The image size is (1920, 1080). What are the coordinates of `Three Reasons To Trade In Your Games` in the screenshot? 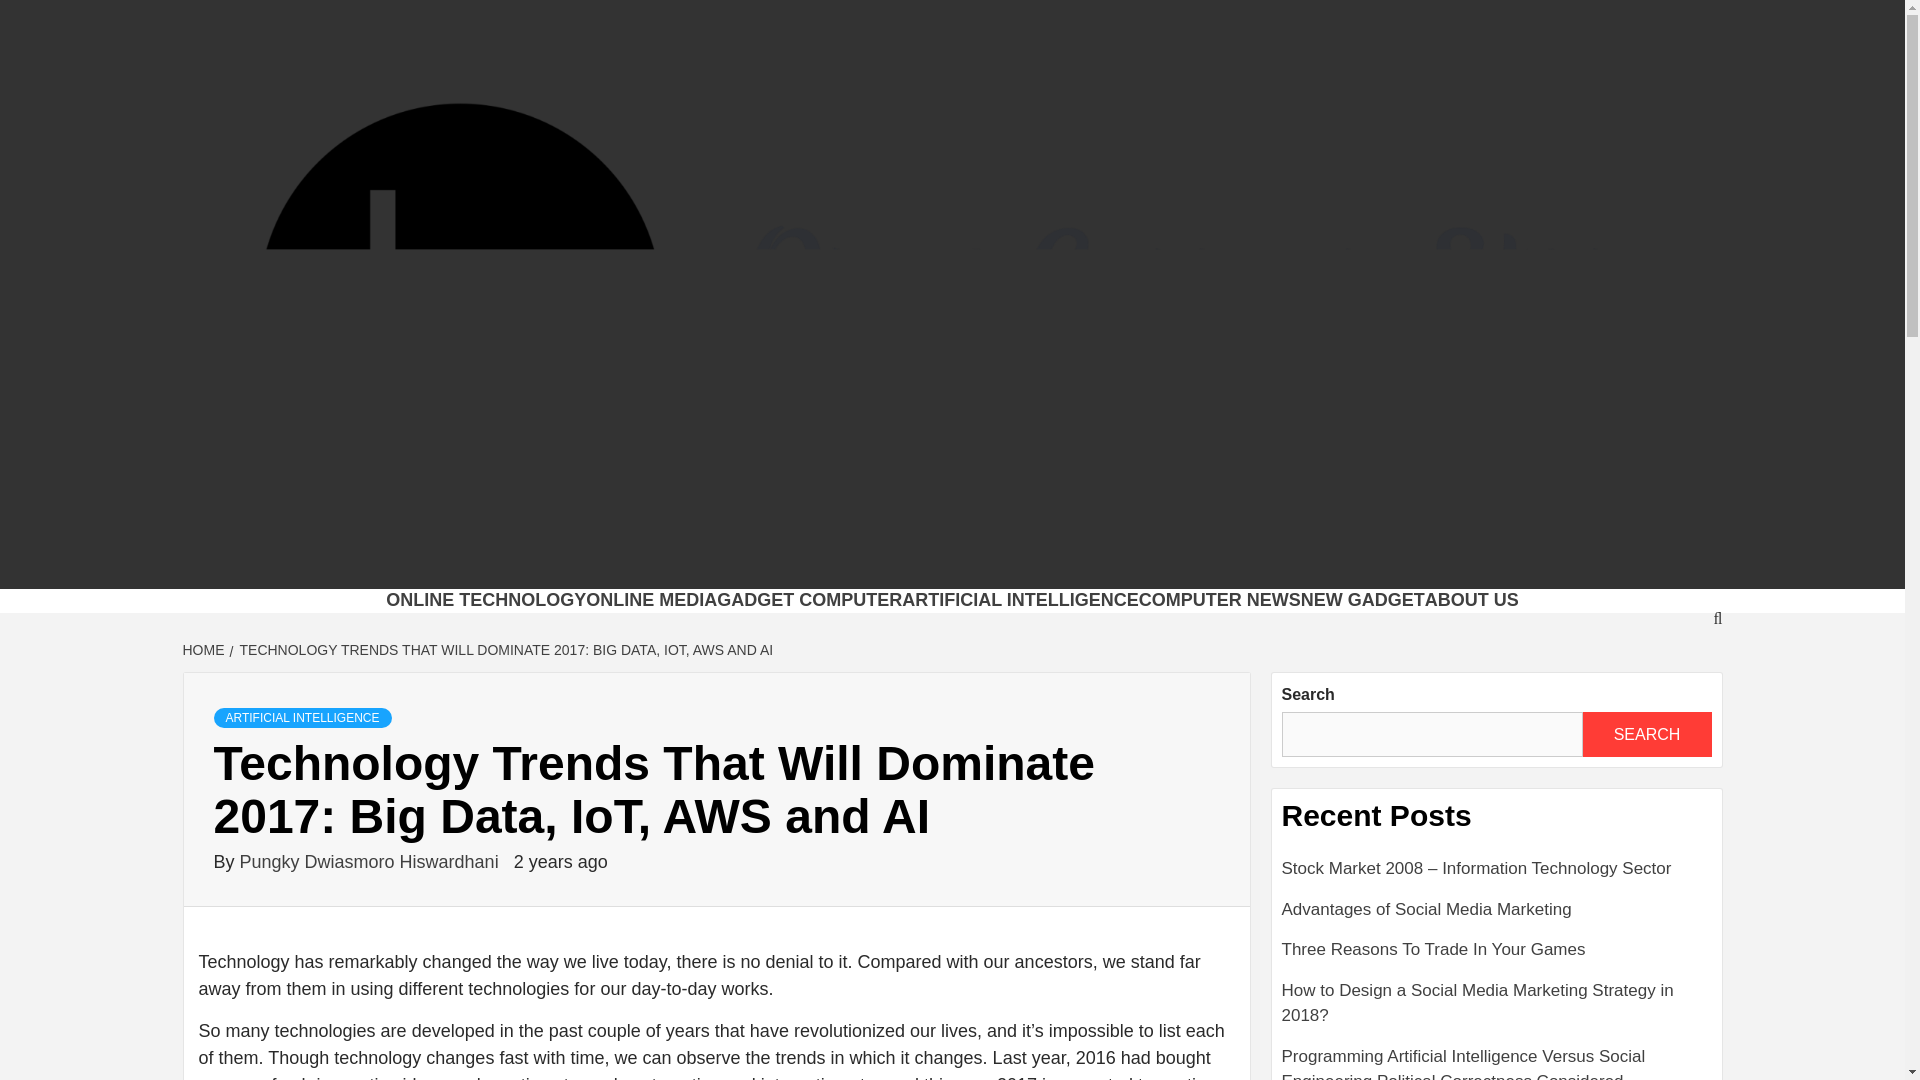 It's located at (1497, 958).